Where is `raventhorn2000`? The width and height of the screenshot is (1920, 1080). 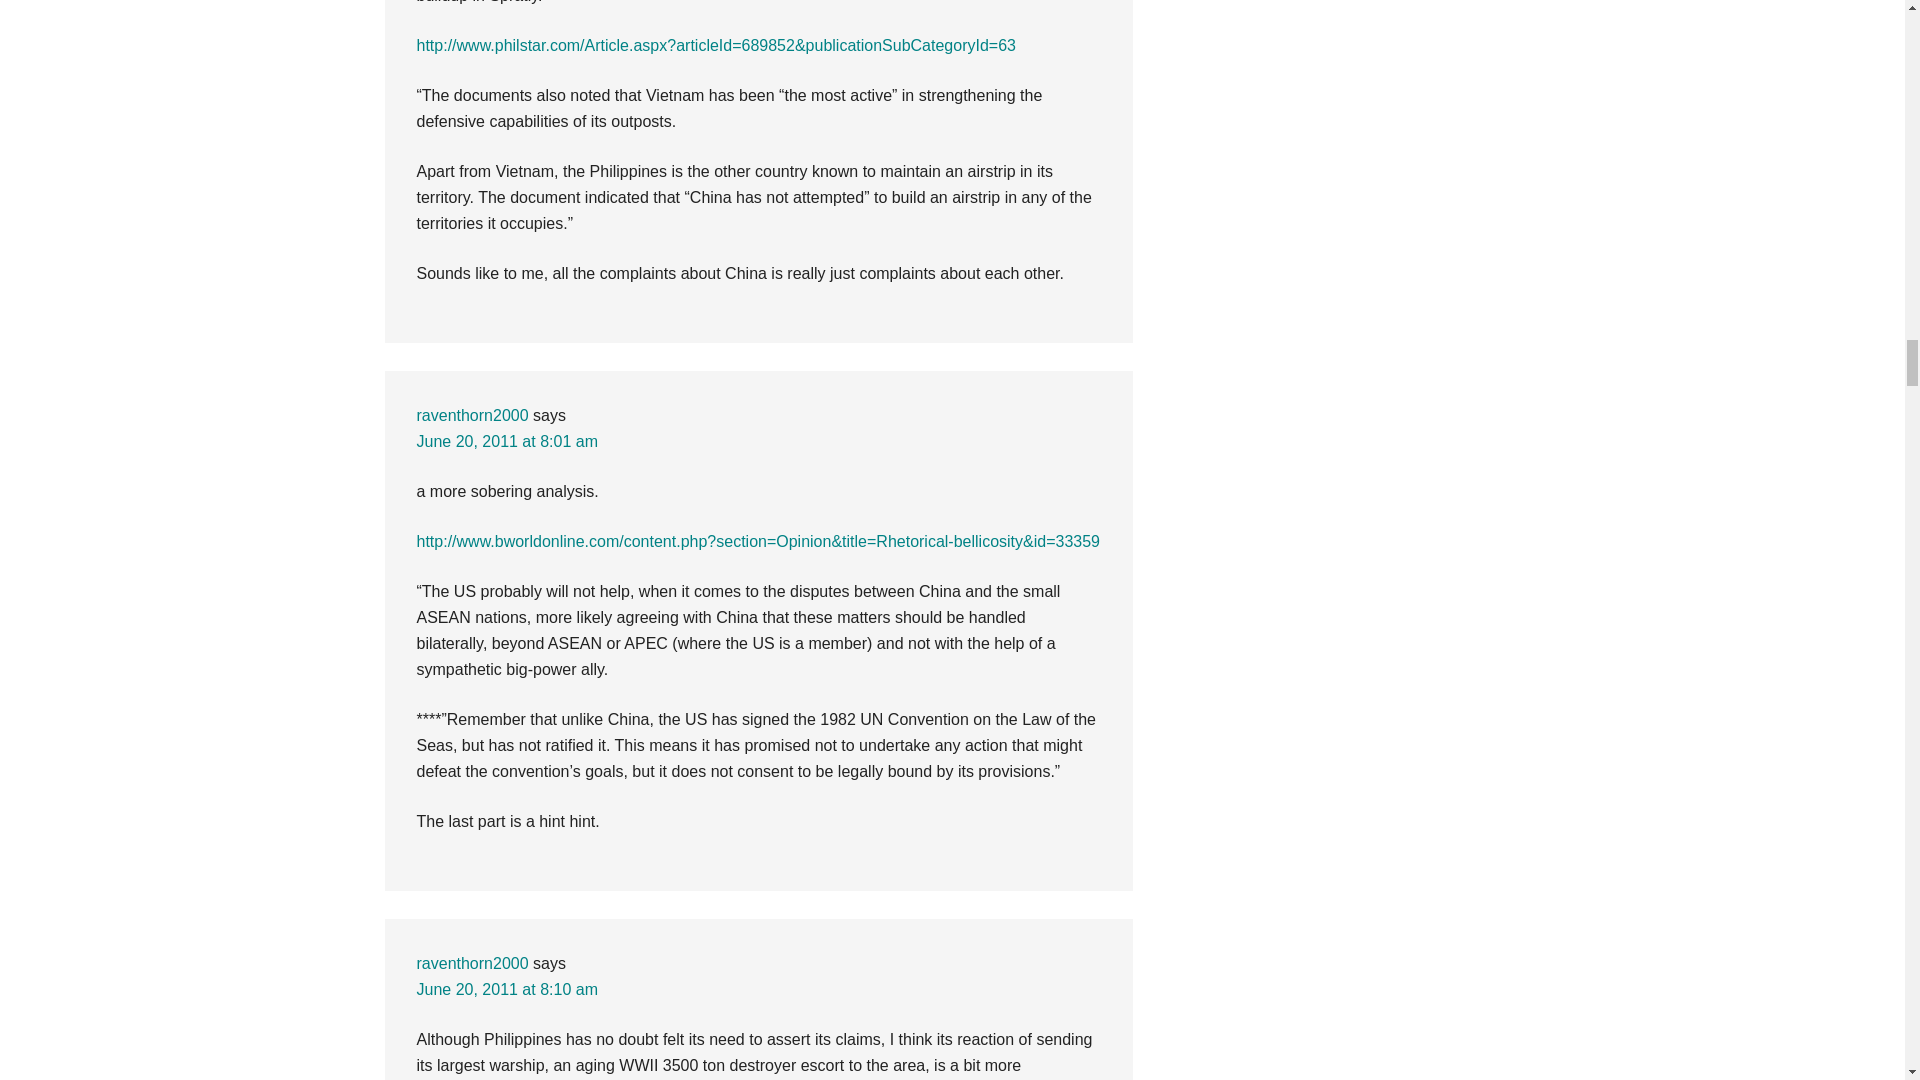 raventhorn2000 is located at coordinates (472, 963).